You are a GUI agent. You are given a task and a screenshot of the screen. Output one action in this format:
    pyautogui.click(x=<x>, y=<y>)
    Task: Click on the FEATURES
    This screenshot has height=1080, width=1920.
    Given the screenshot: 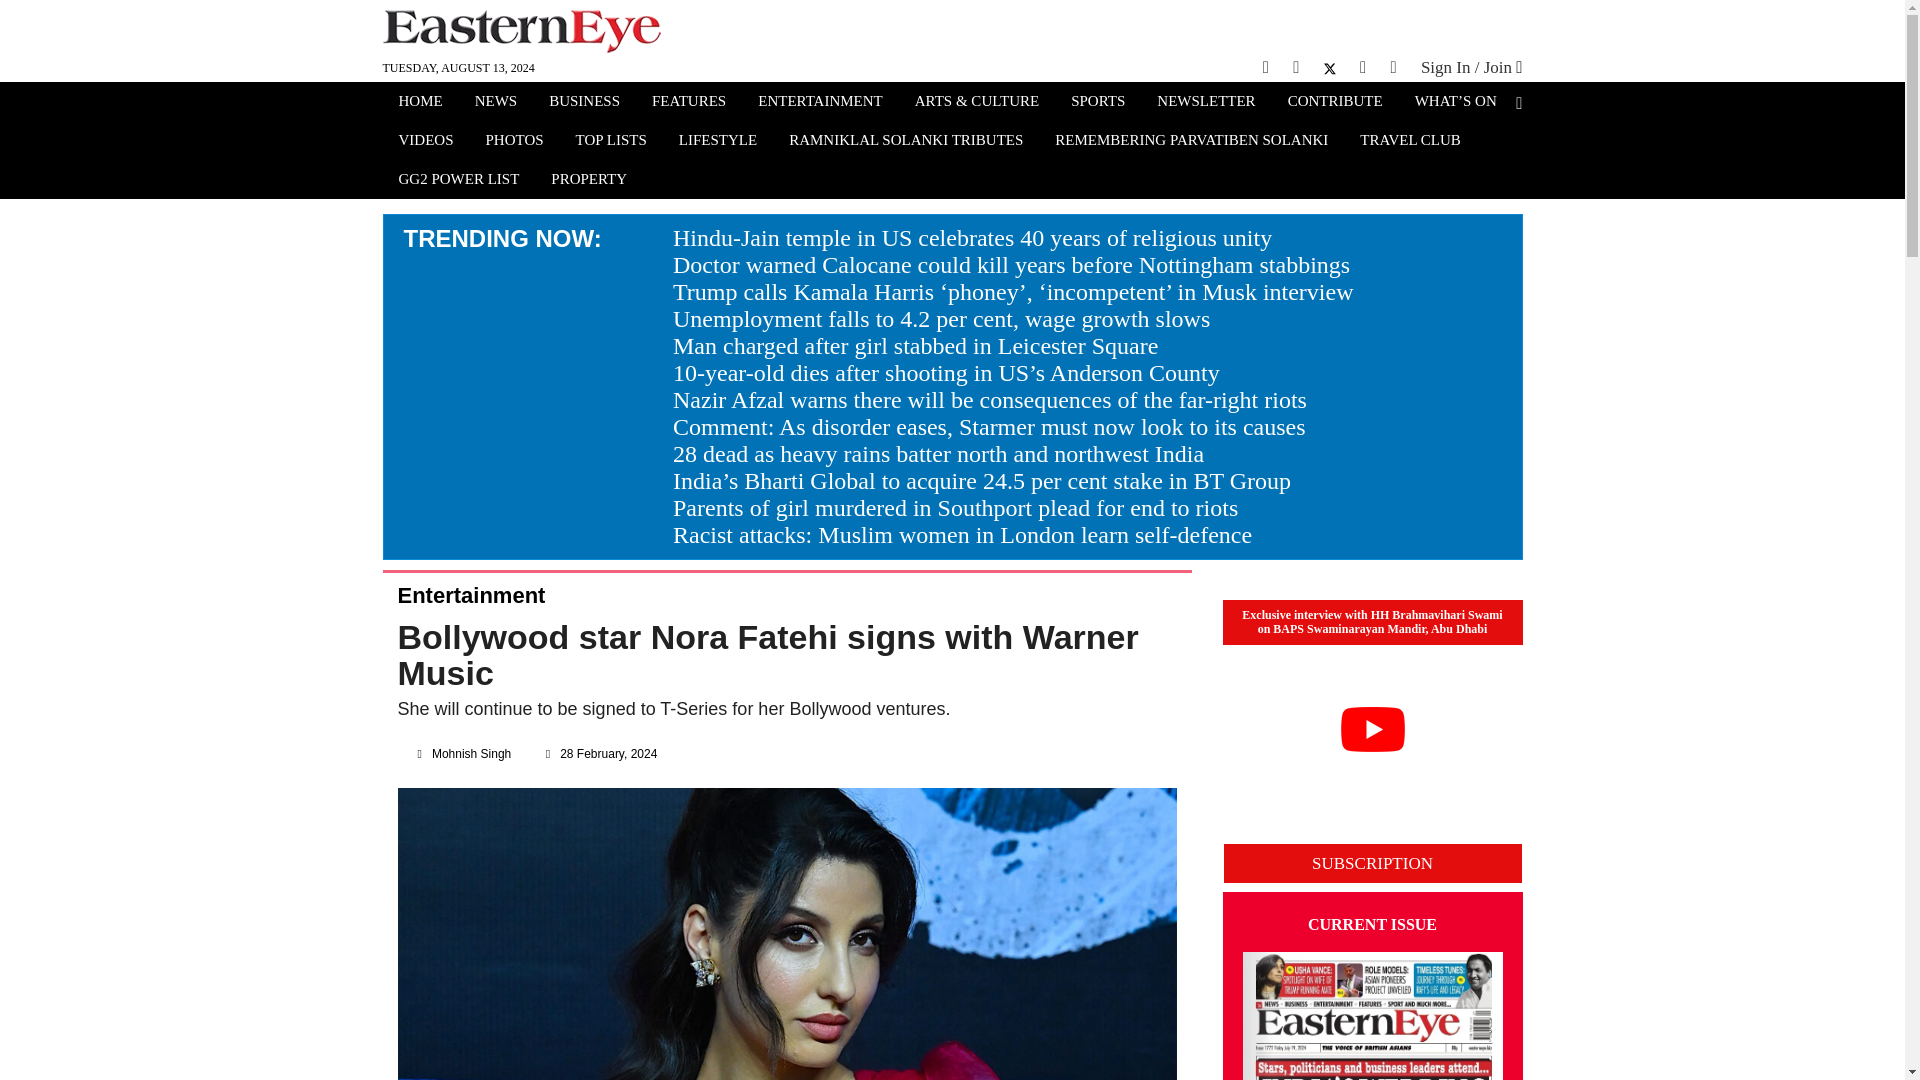 What is the action you would take?
    pyautogui.click(x=688, y=103)
    